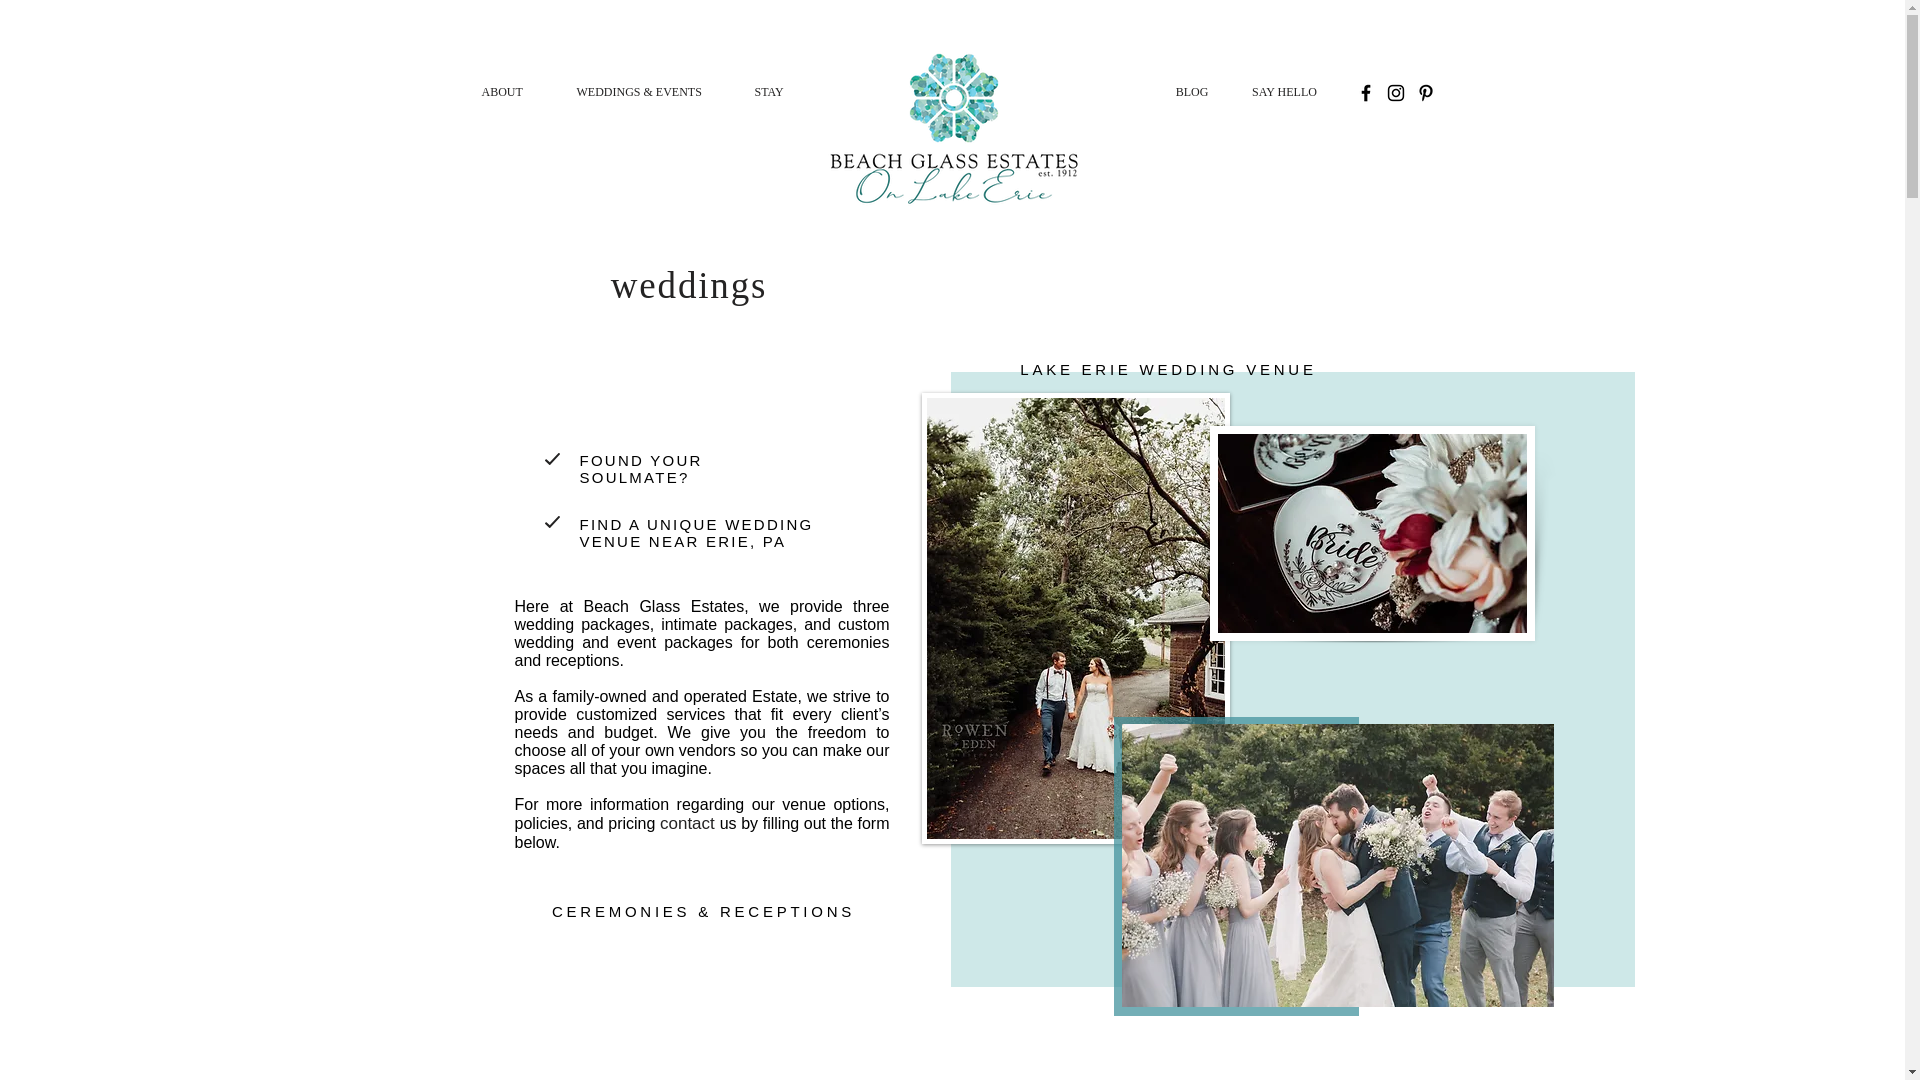 This screenshot has width=1920, height=1080. What do you see at coordinates (779, 92) in the screenshot?
I see `STAY` at bounding box center [779, 92].